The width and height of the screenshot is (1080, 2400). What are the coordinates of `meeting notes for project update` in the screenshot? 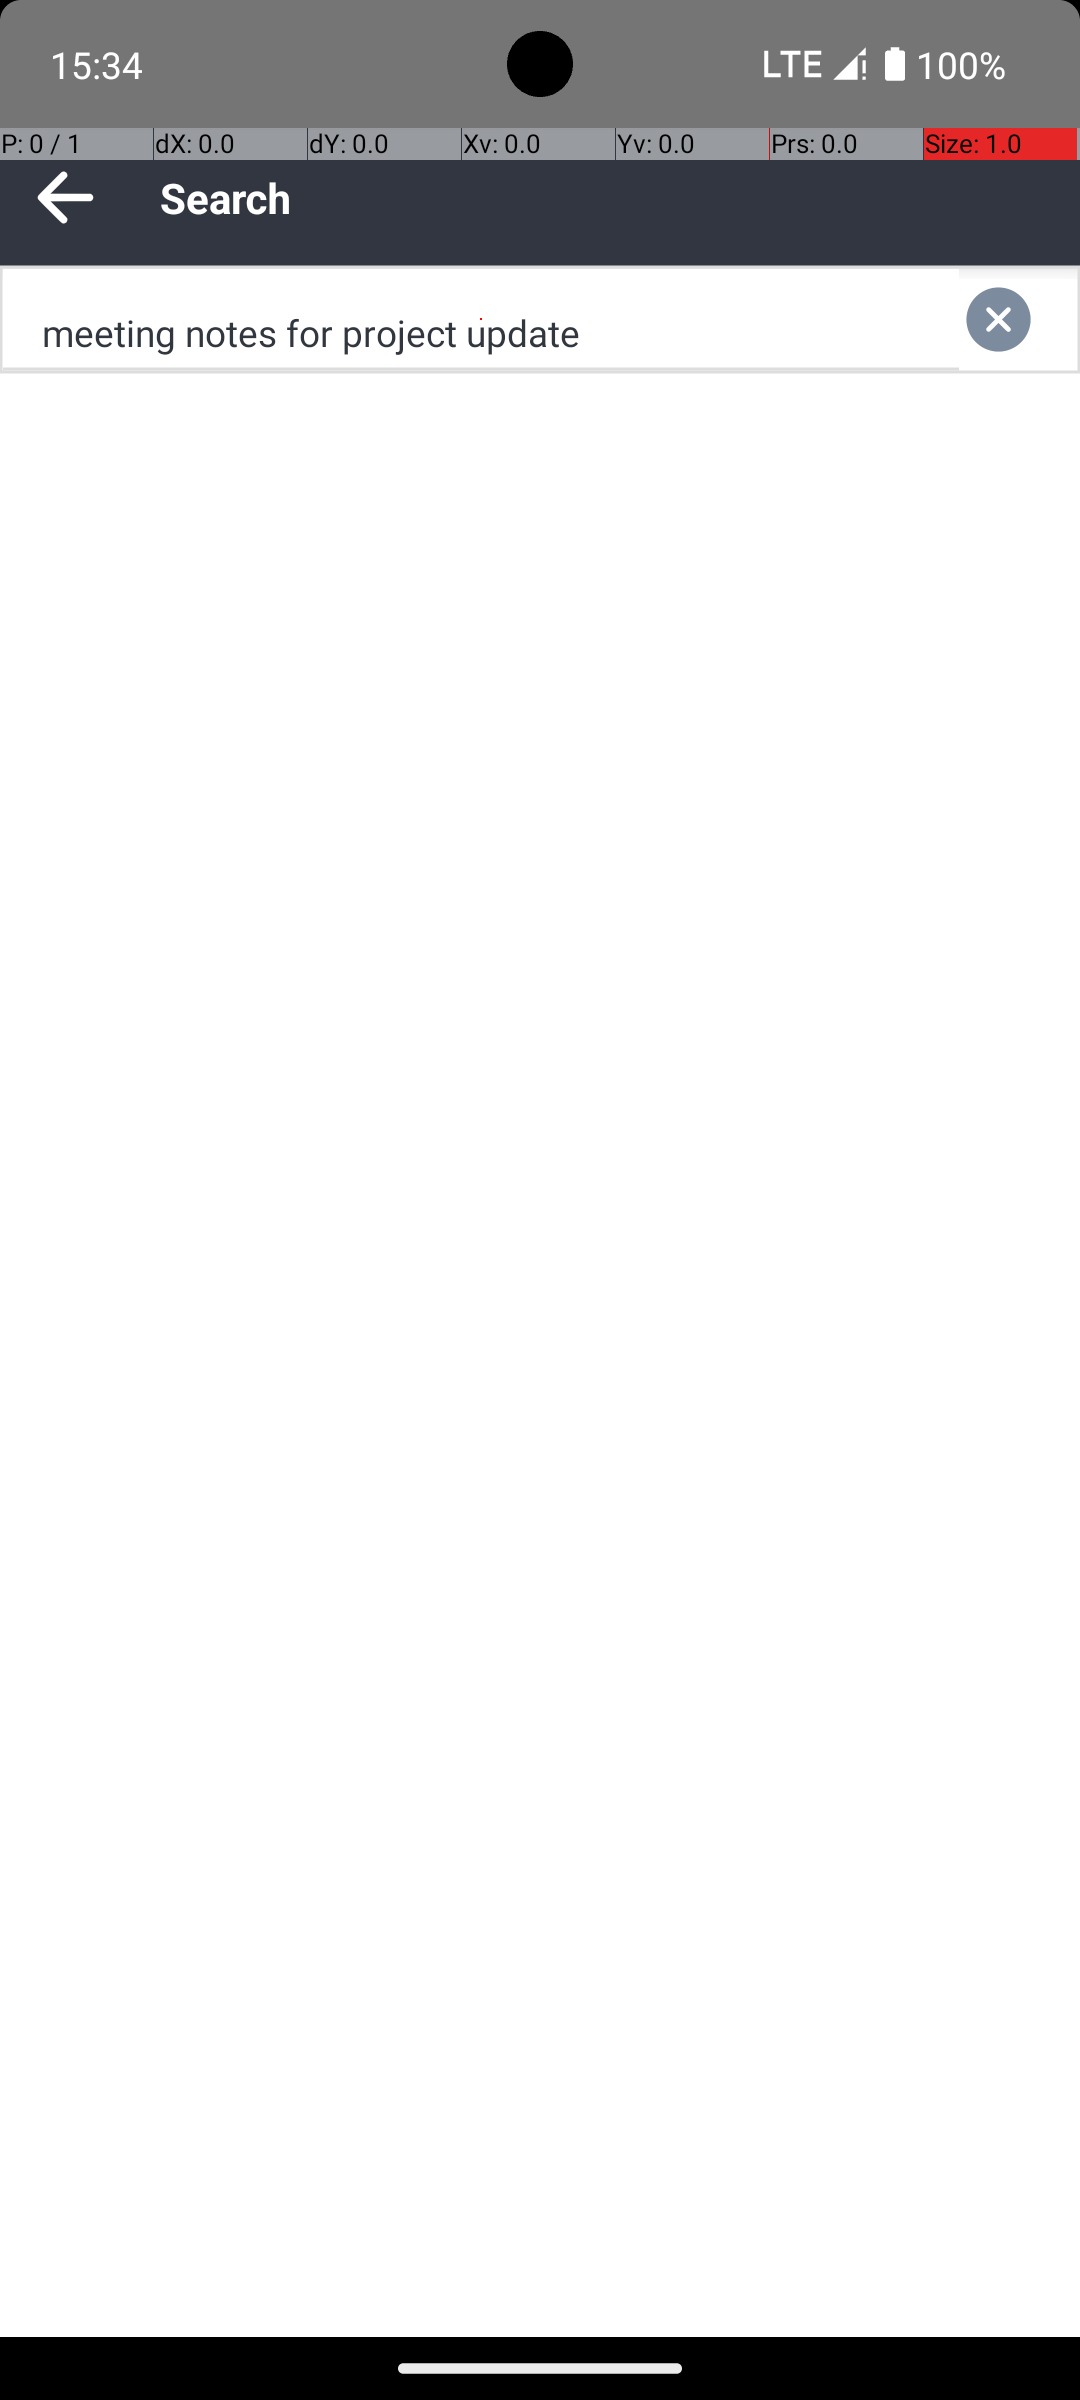 It's located at (481, 320).